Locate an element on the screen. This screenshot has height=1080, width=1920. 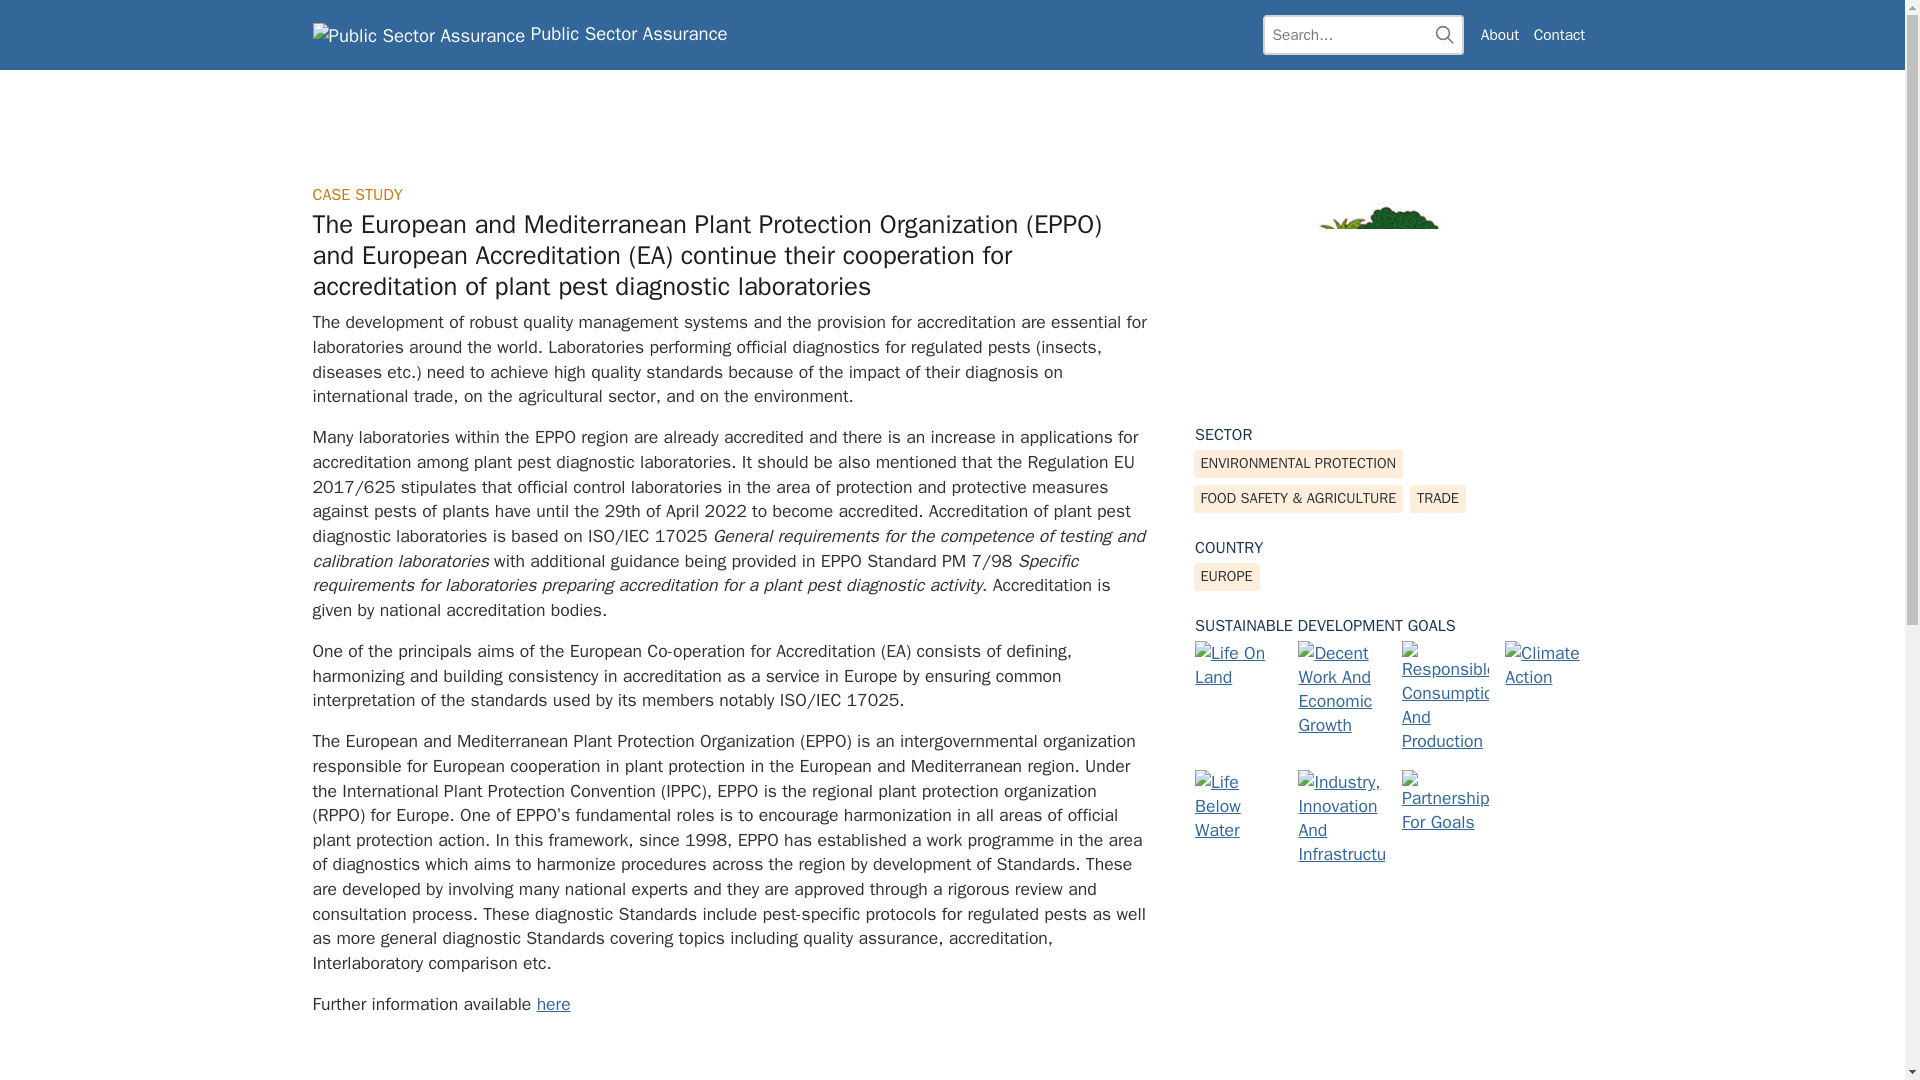
ENVIRONMENTAL PROTECTION is located at coordinates (1298, 464).